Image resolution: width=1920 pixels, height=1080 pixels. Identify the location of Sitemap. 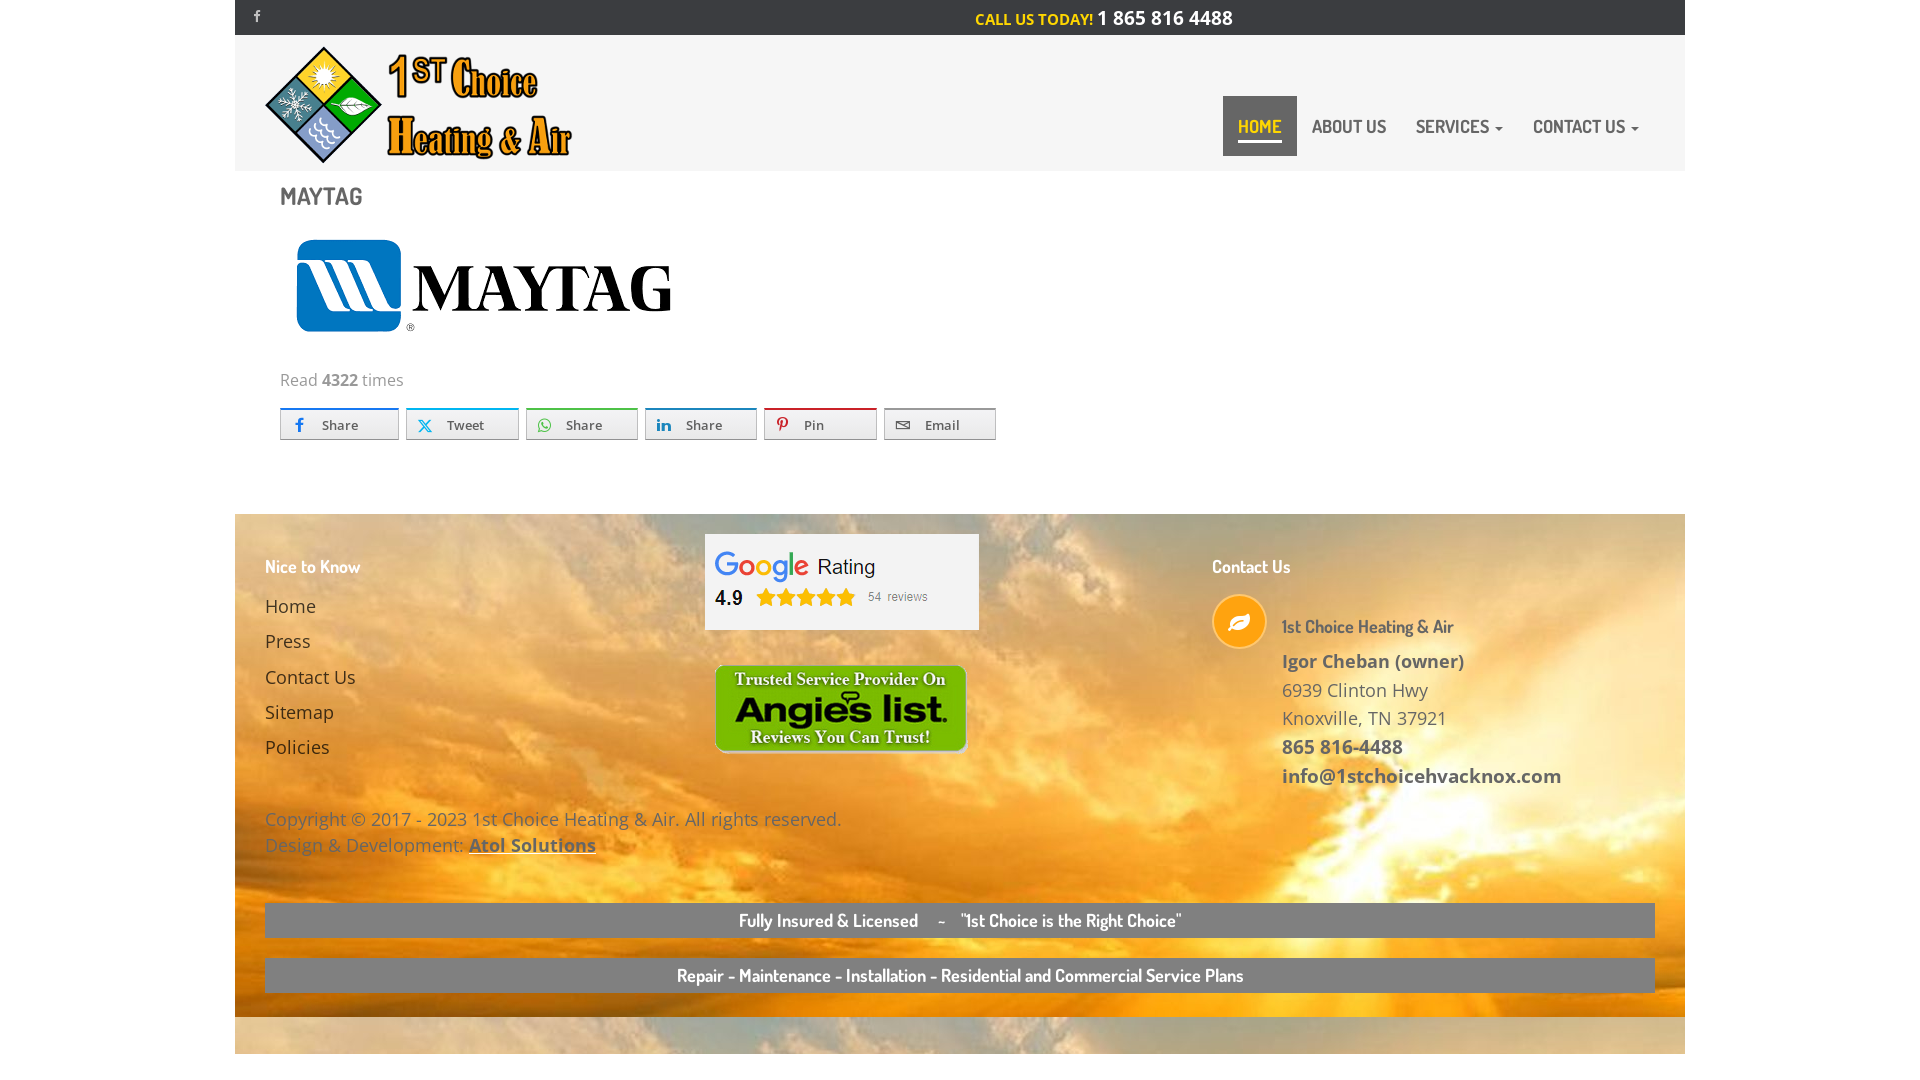
(368, 712).